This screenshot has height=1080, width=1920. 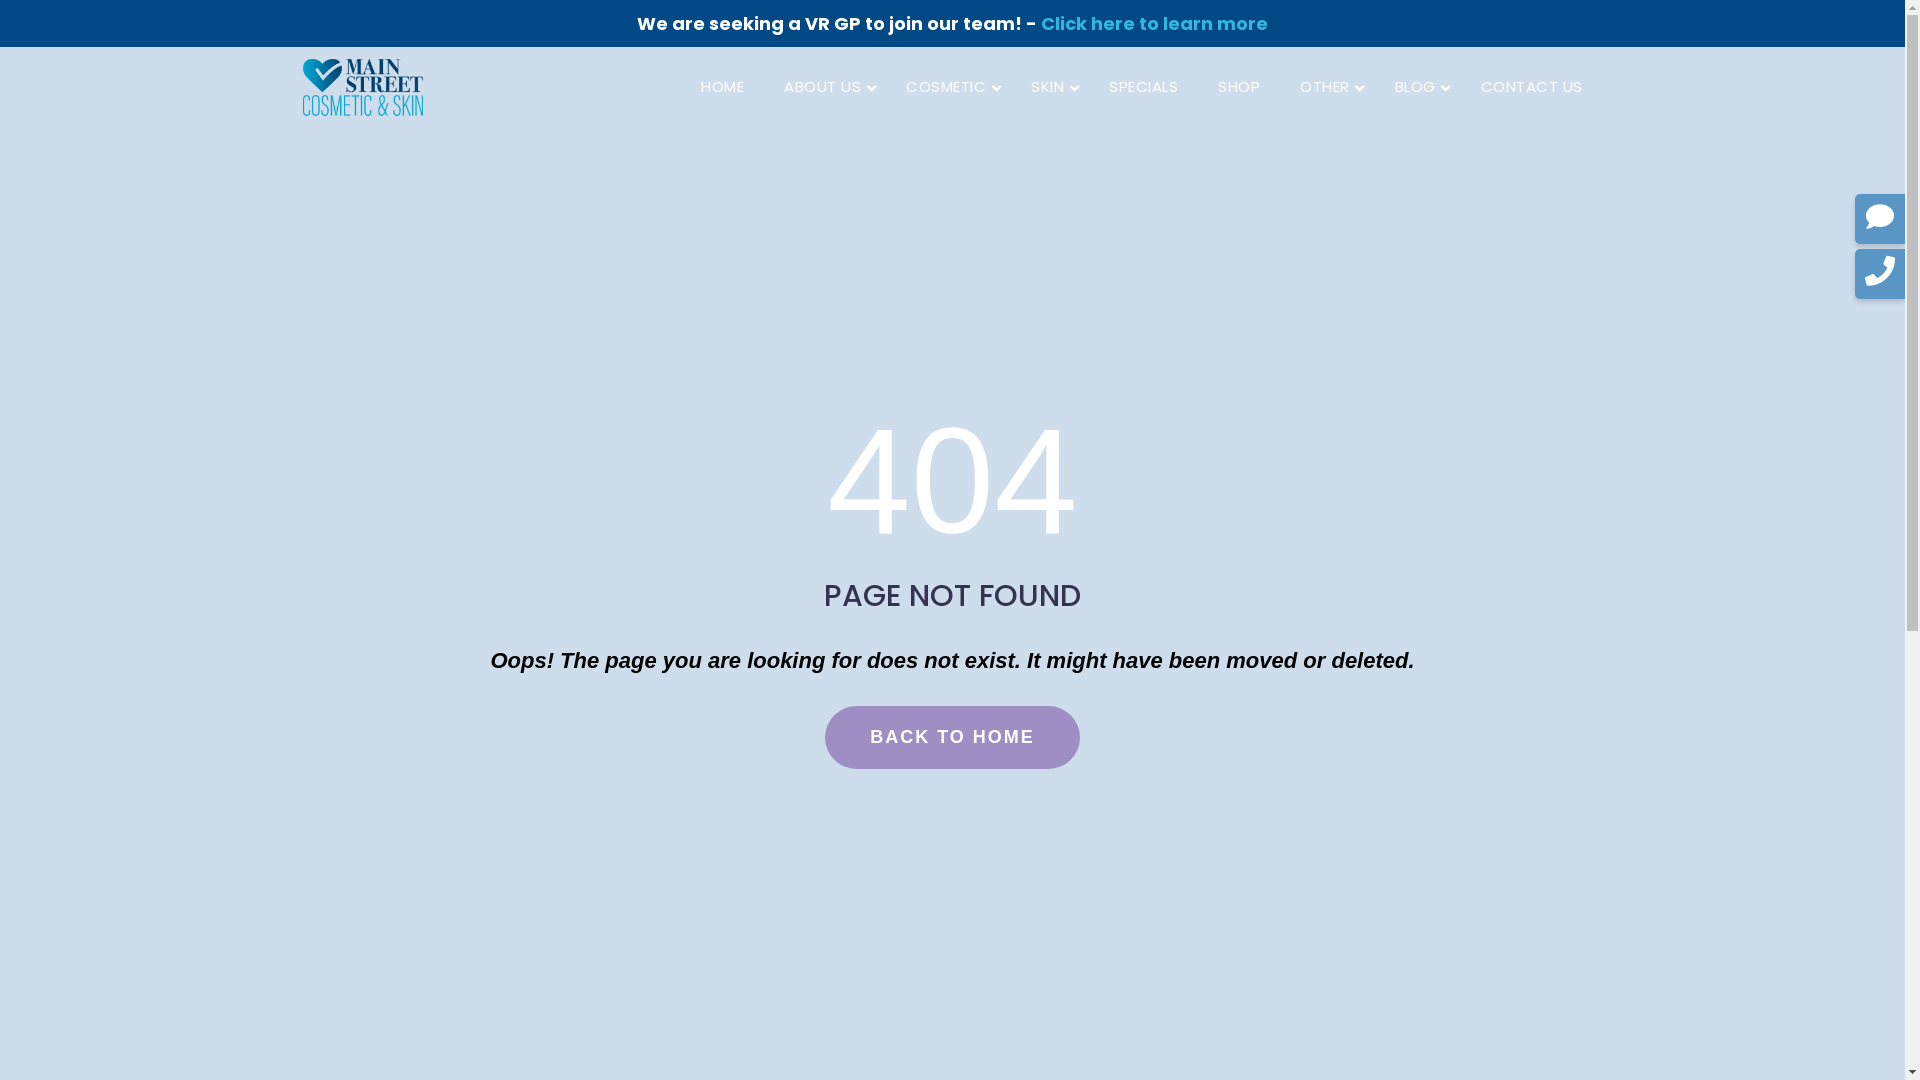 I want to click on COSMETIC, so click(x=948, y=87).